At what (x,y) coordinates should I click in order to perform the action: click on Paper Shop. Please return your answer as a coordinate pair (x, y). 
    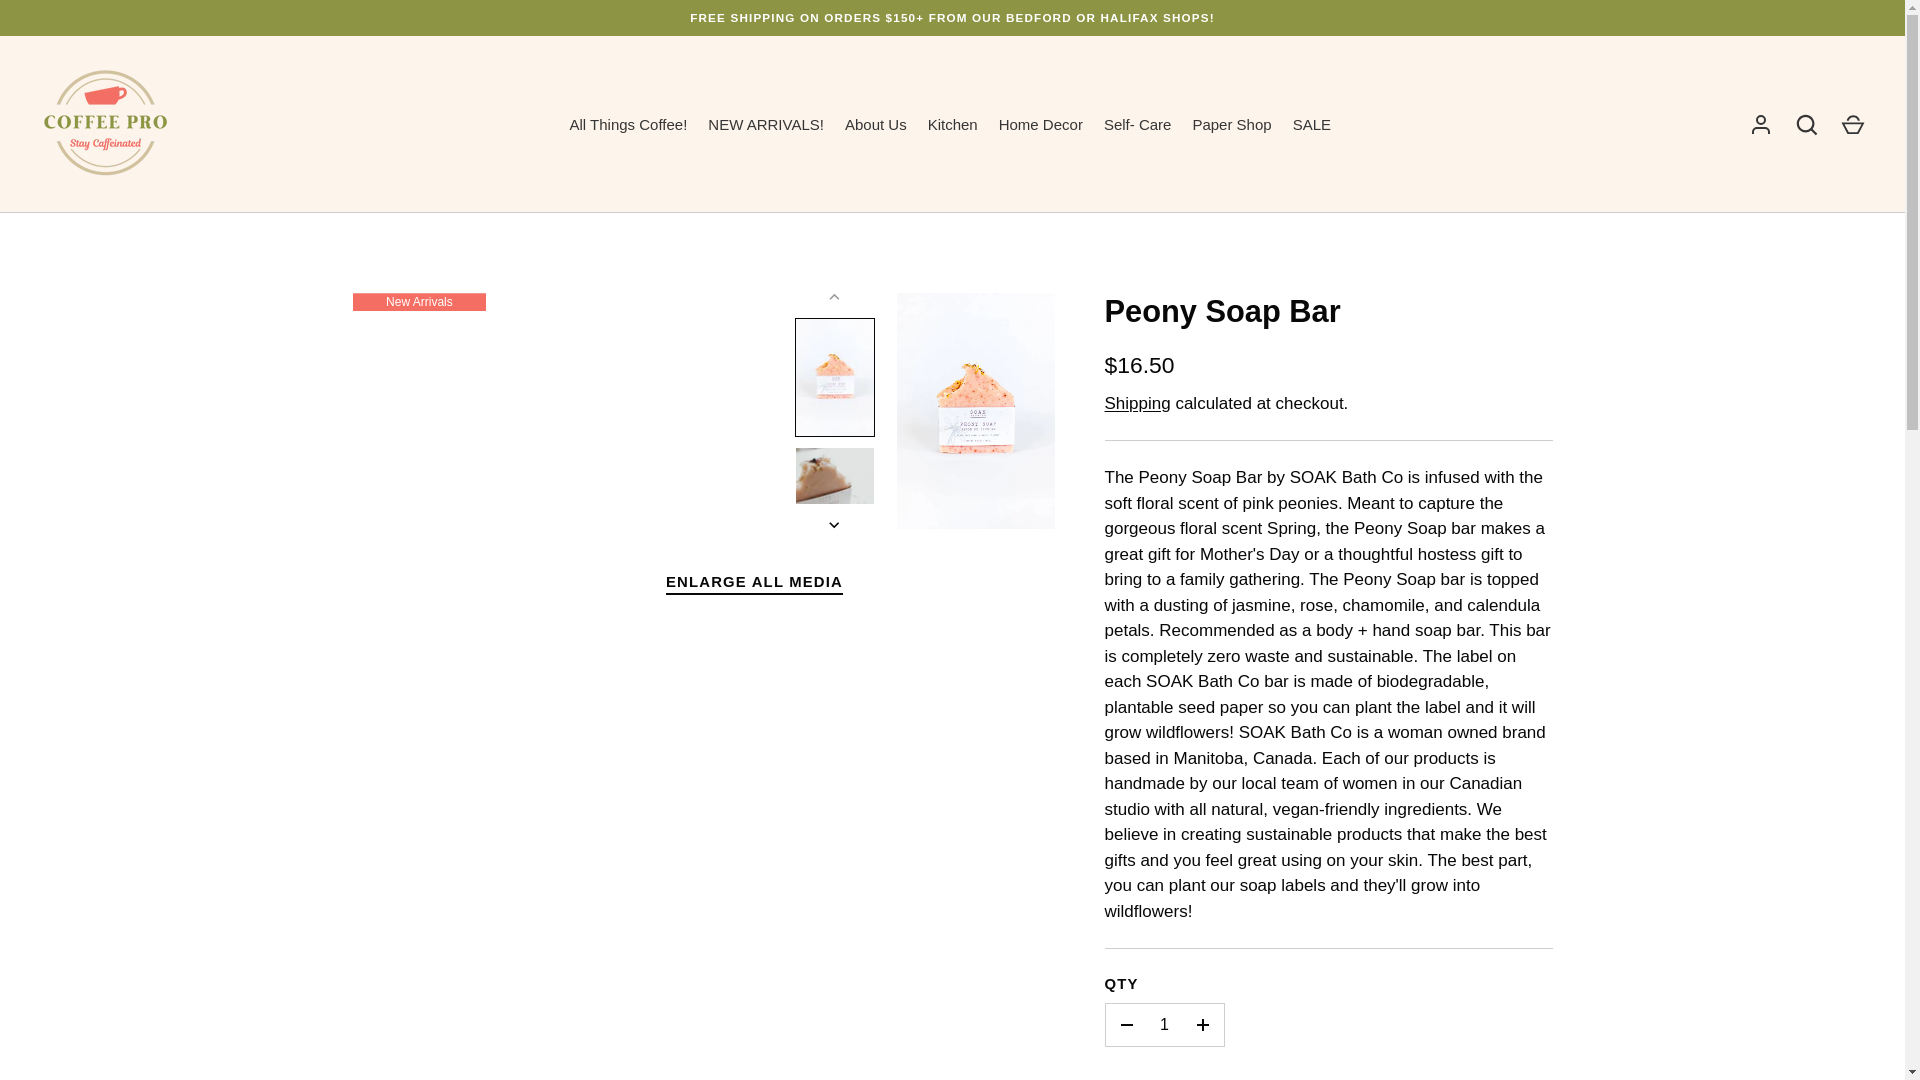
    Looking at the image, I should click on (1232, 126).